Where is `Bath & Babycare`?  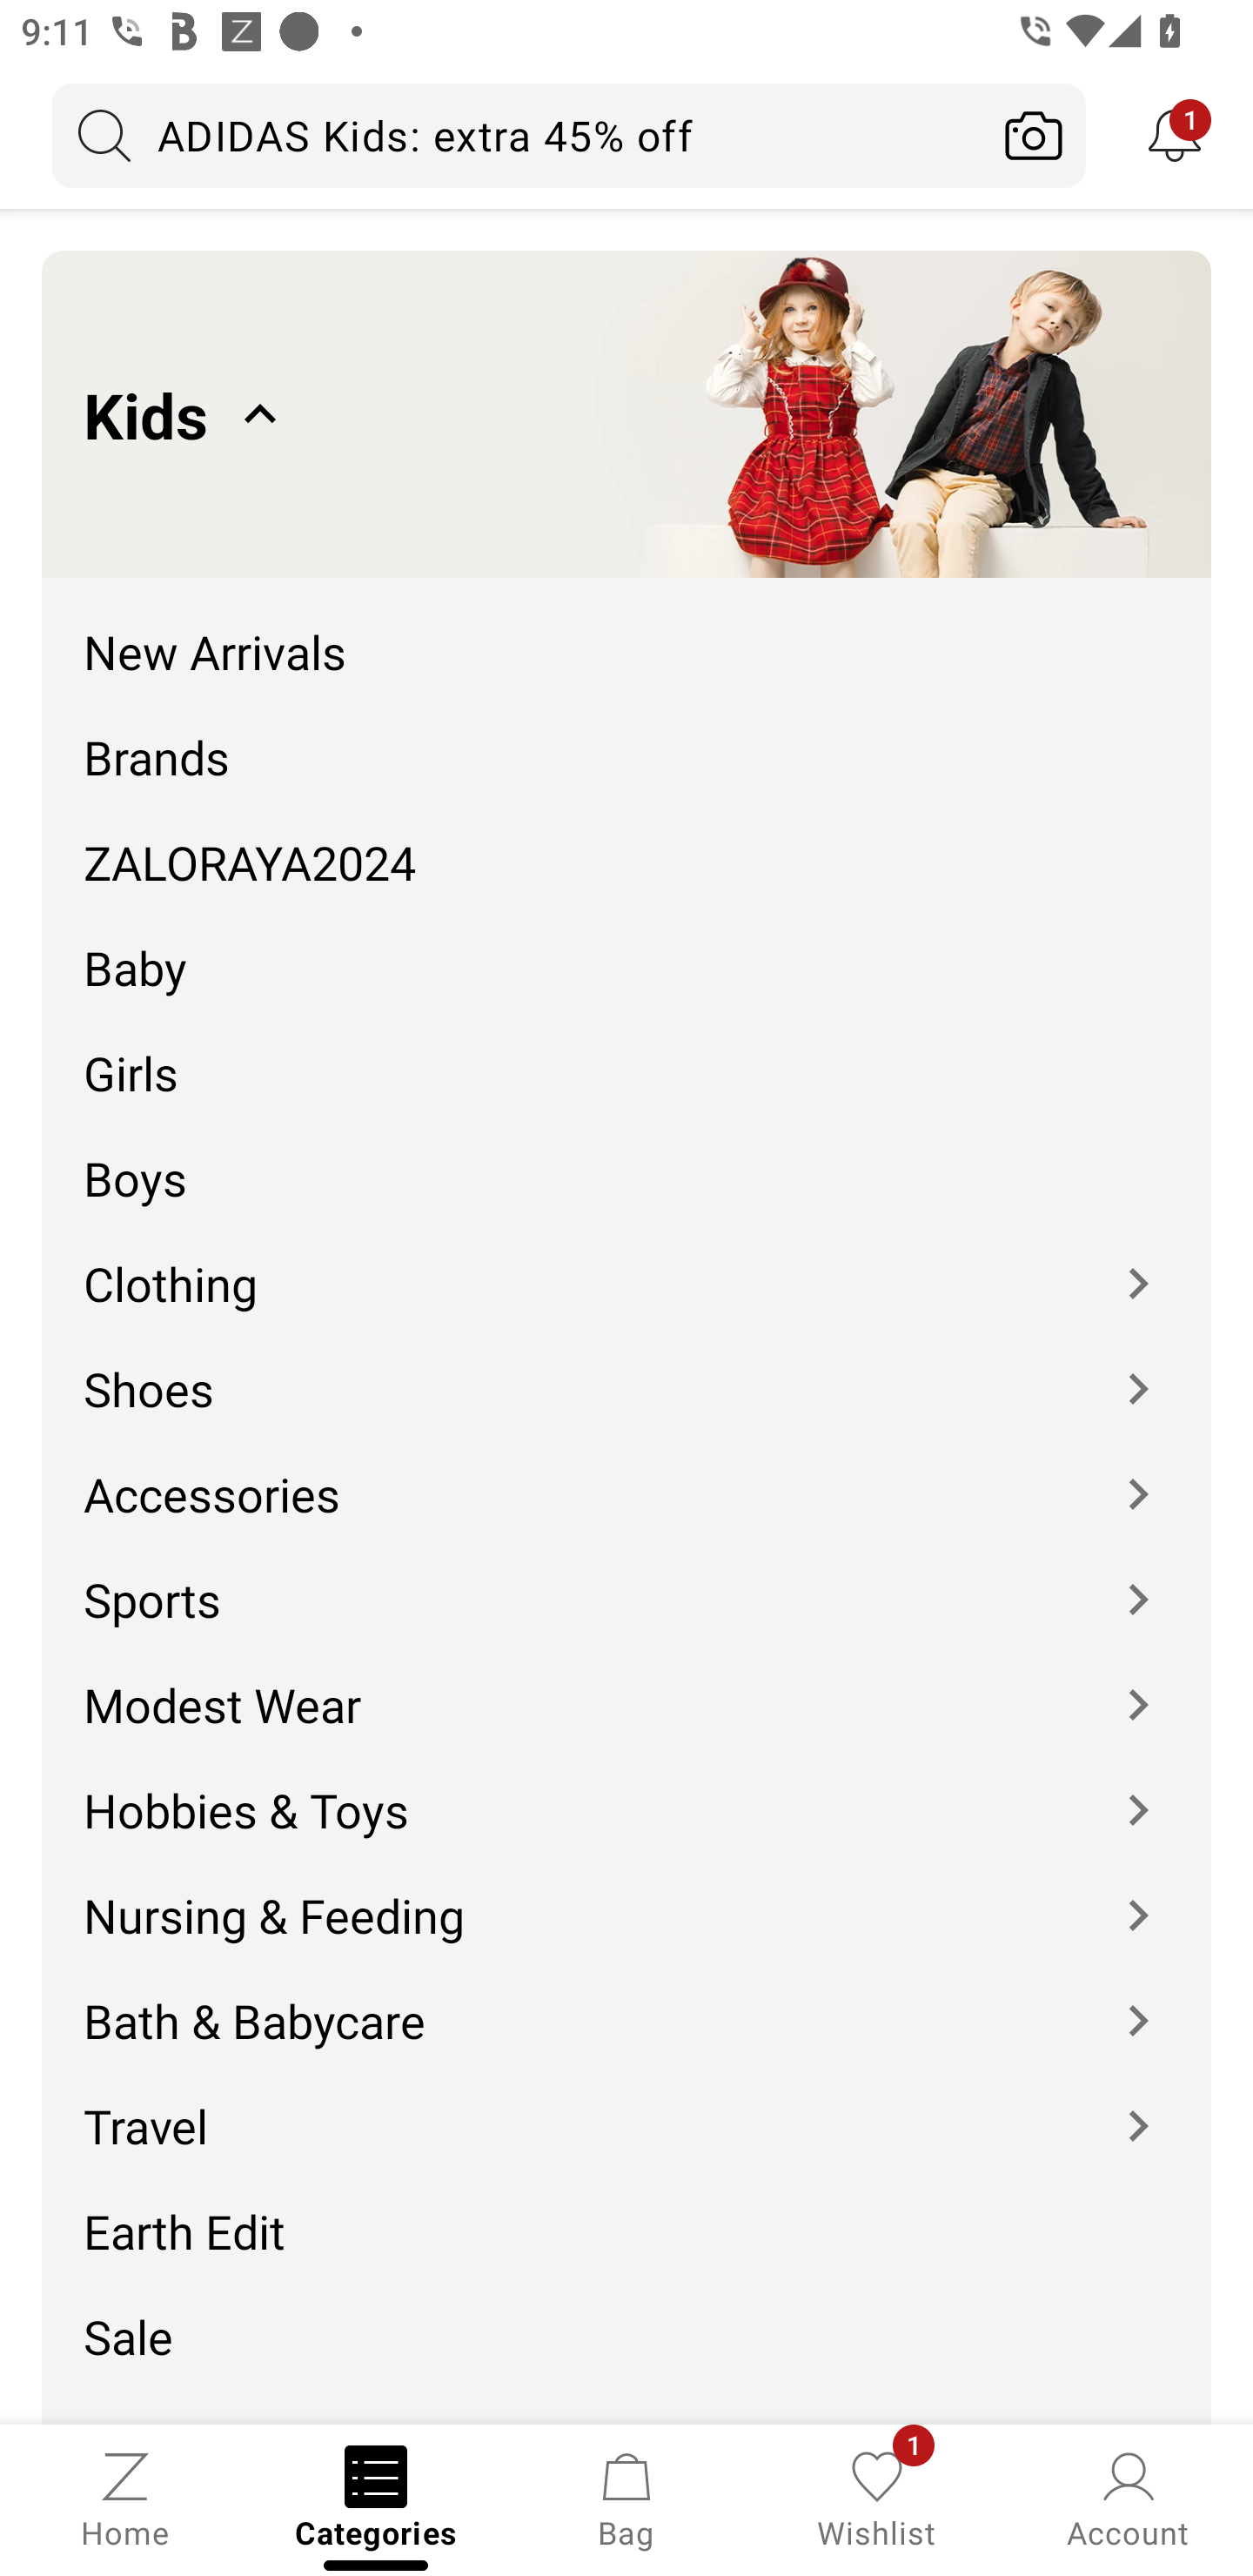 Bath & Babycare is located at coordinates (626, 2000).